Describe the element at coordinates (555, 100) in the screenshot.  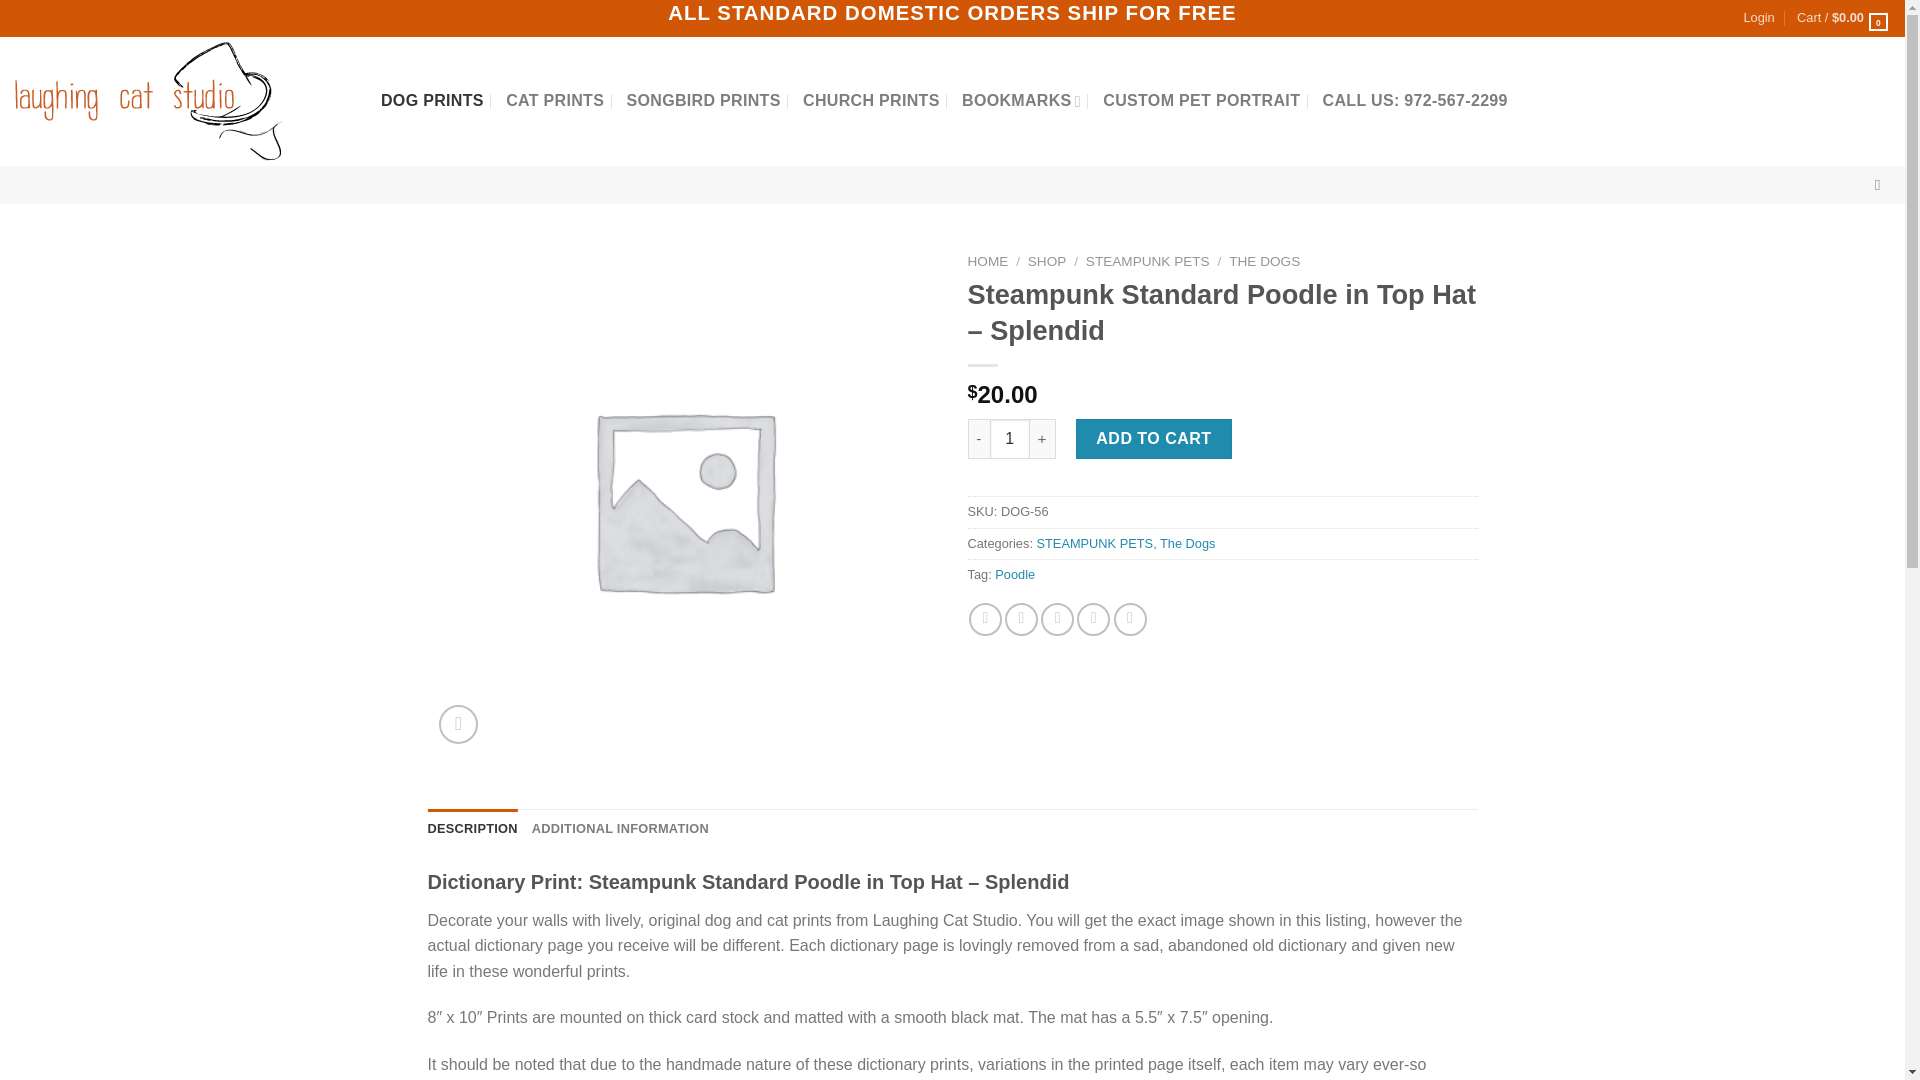
I see `CAT PRINTS` at that location.